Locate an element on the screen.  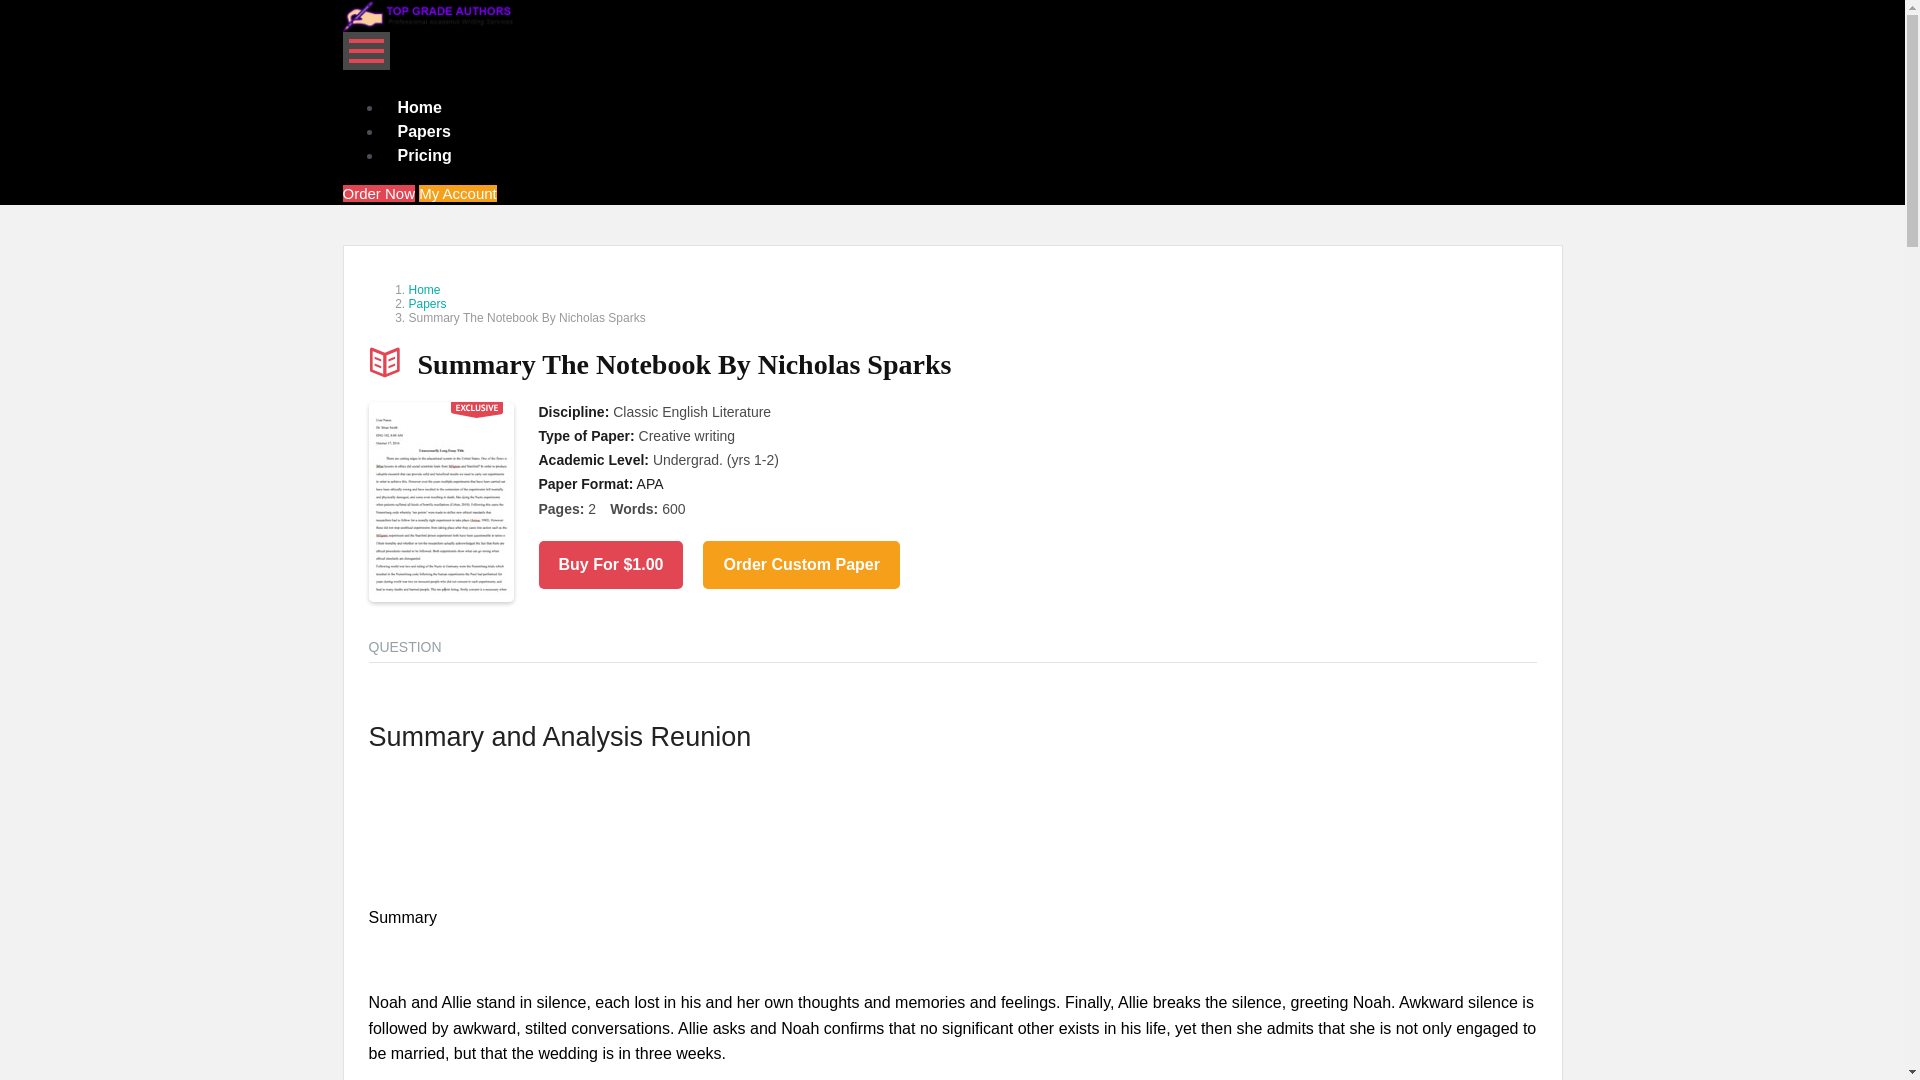
Papers is located at coordinates (426, 304).